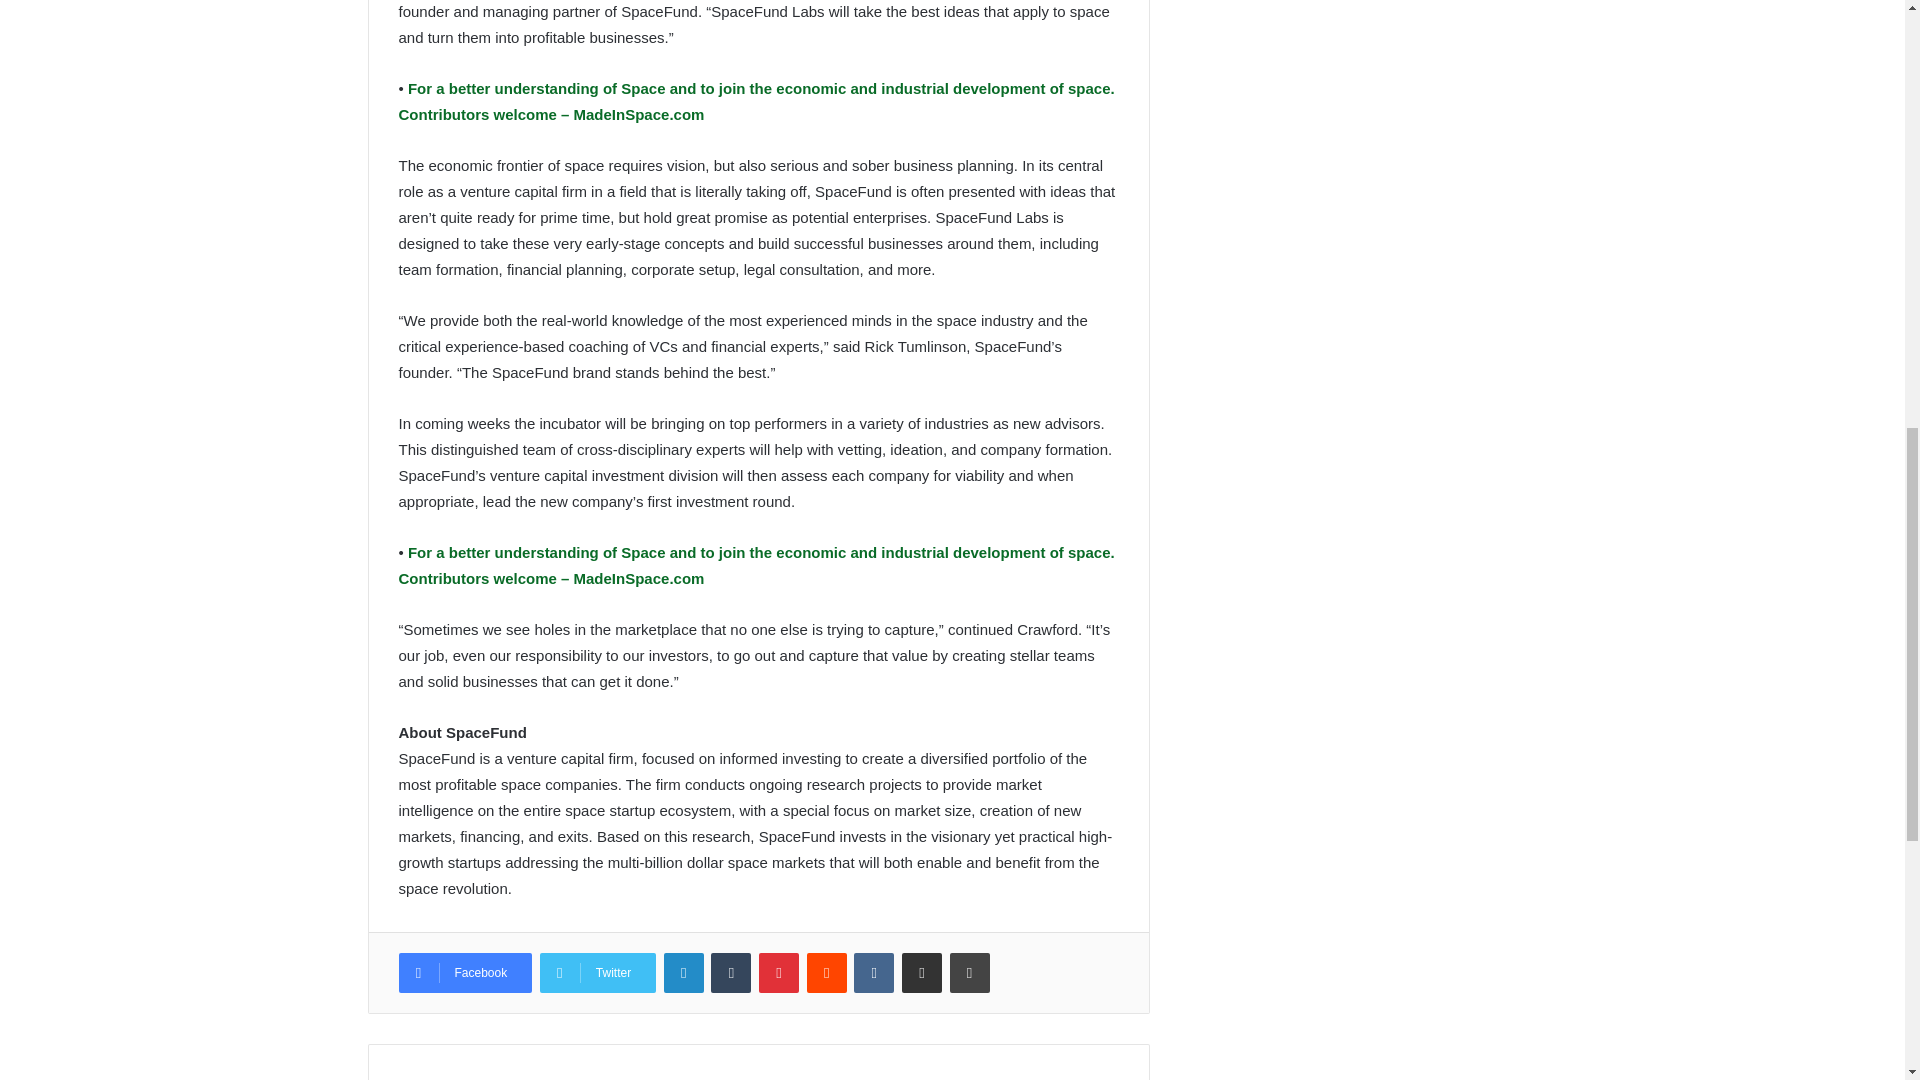  I want to click on Twitter, so click(598, 972).